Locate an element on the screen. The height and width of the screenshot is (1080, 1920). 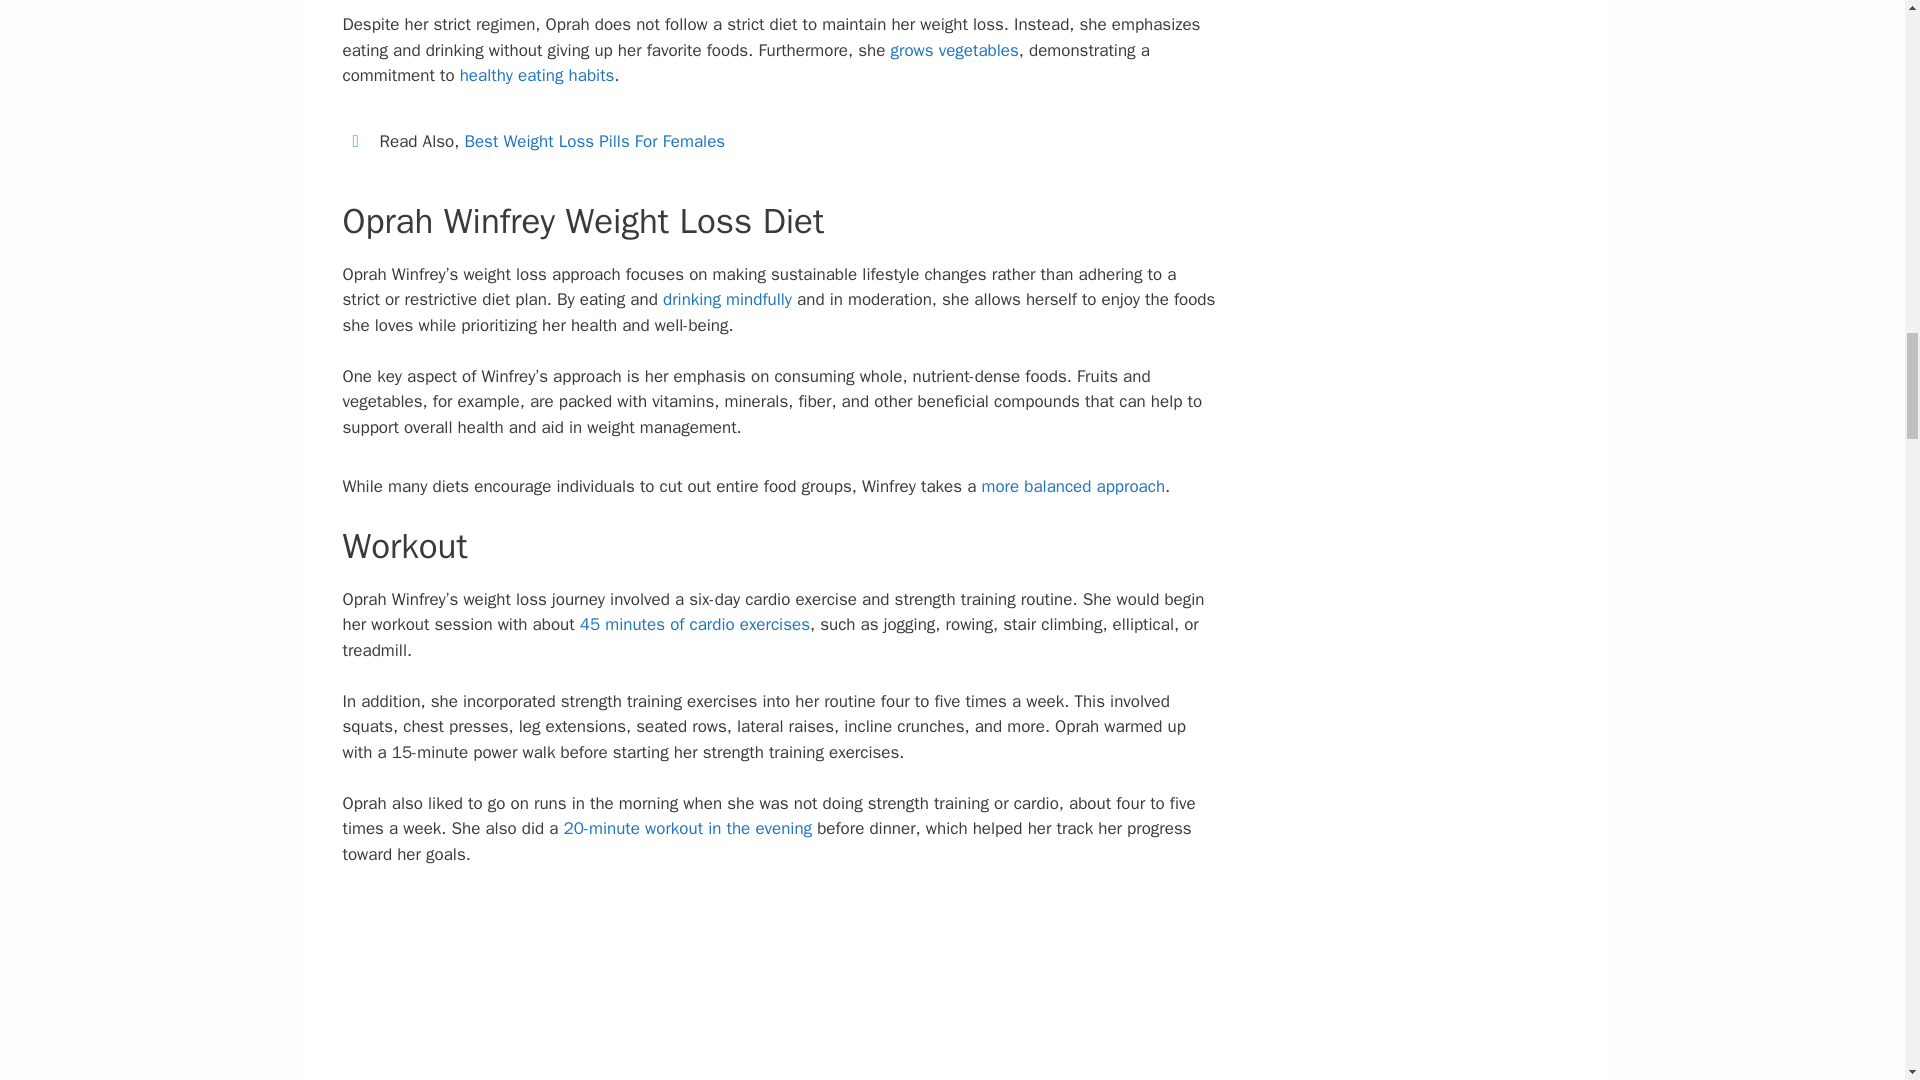
healthy eating habits is located at coordinates (537, 75).